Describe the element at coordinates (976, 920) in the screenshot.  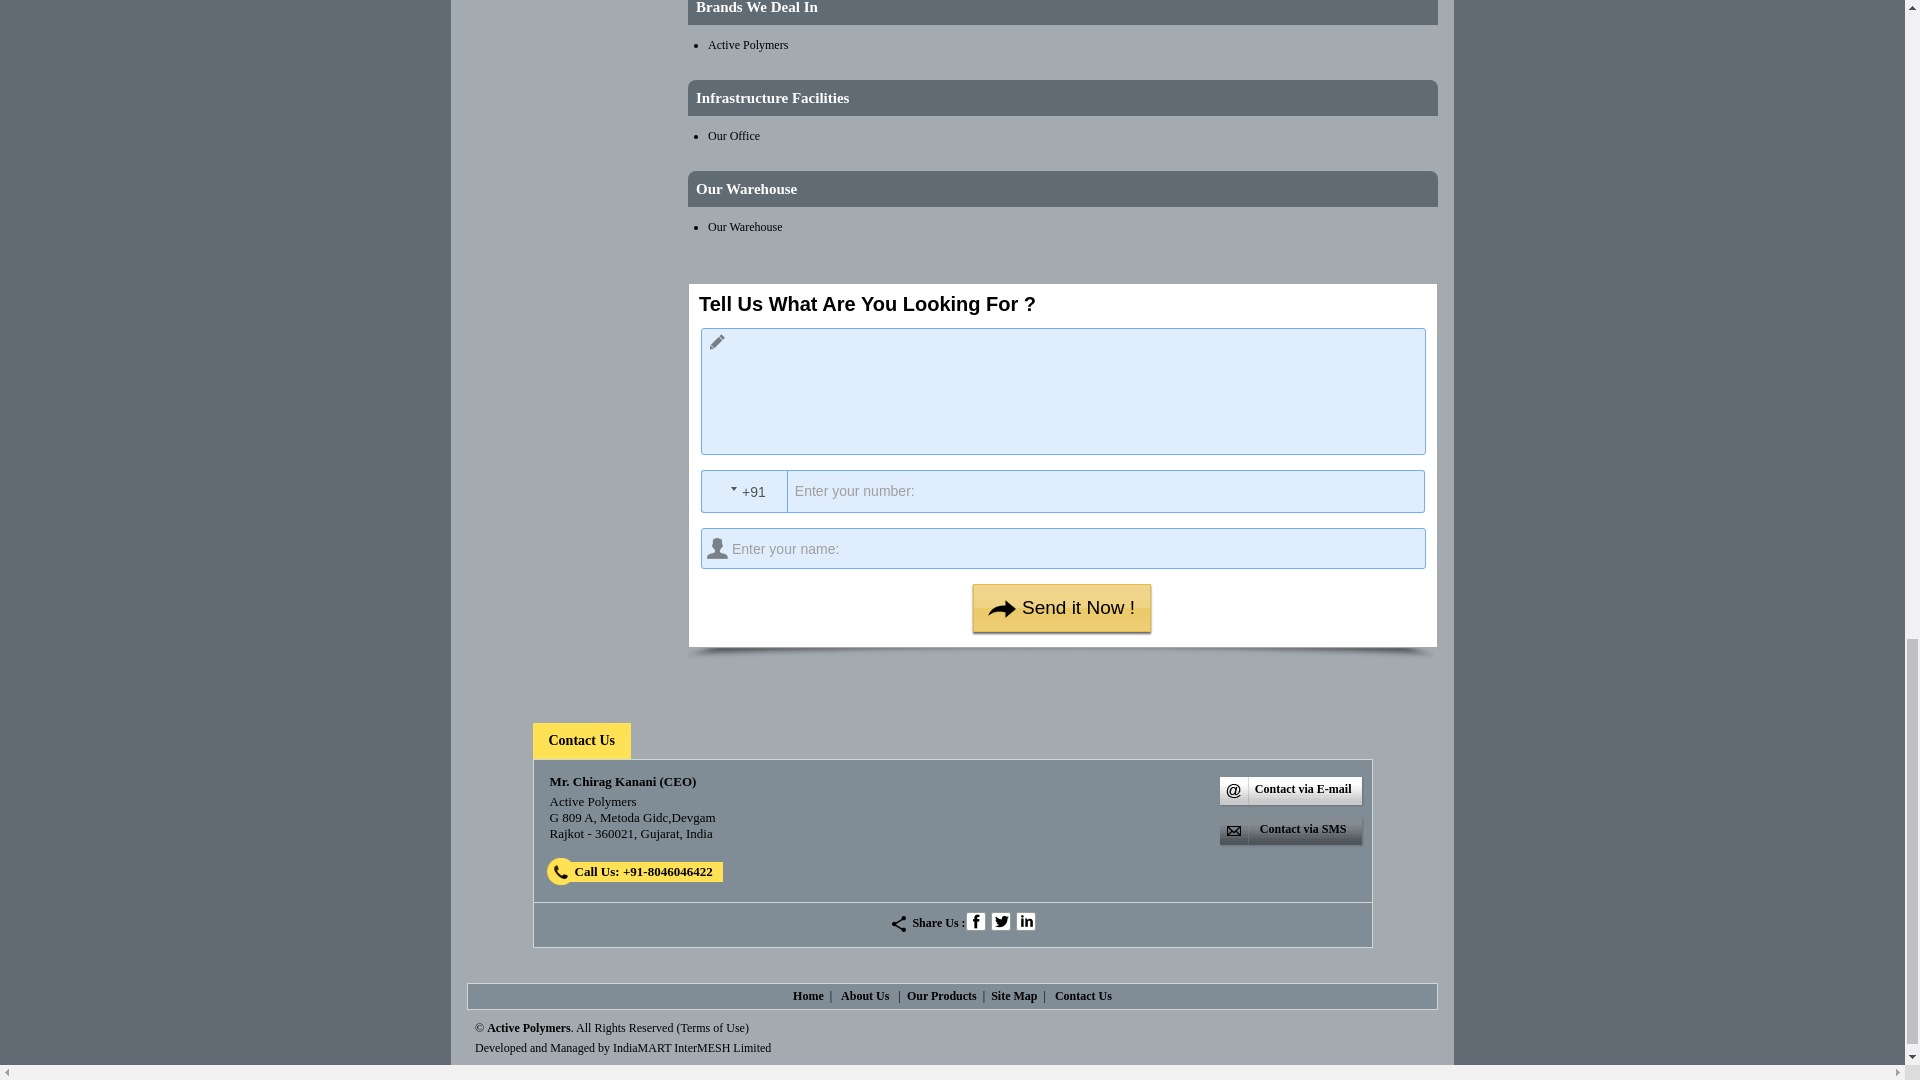
I see `F` at that location.